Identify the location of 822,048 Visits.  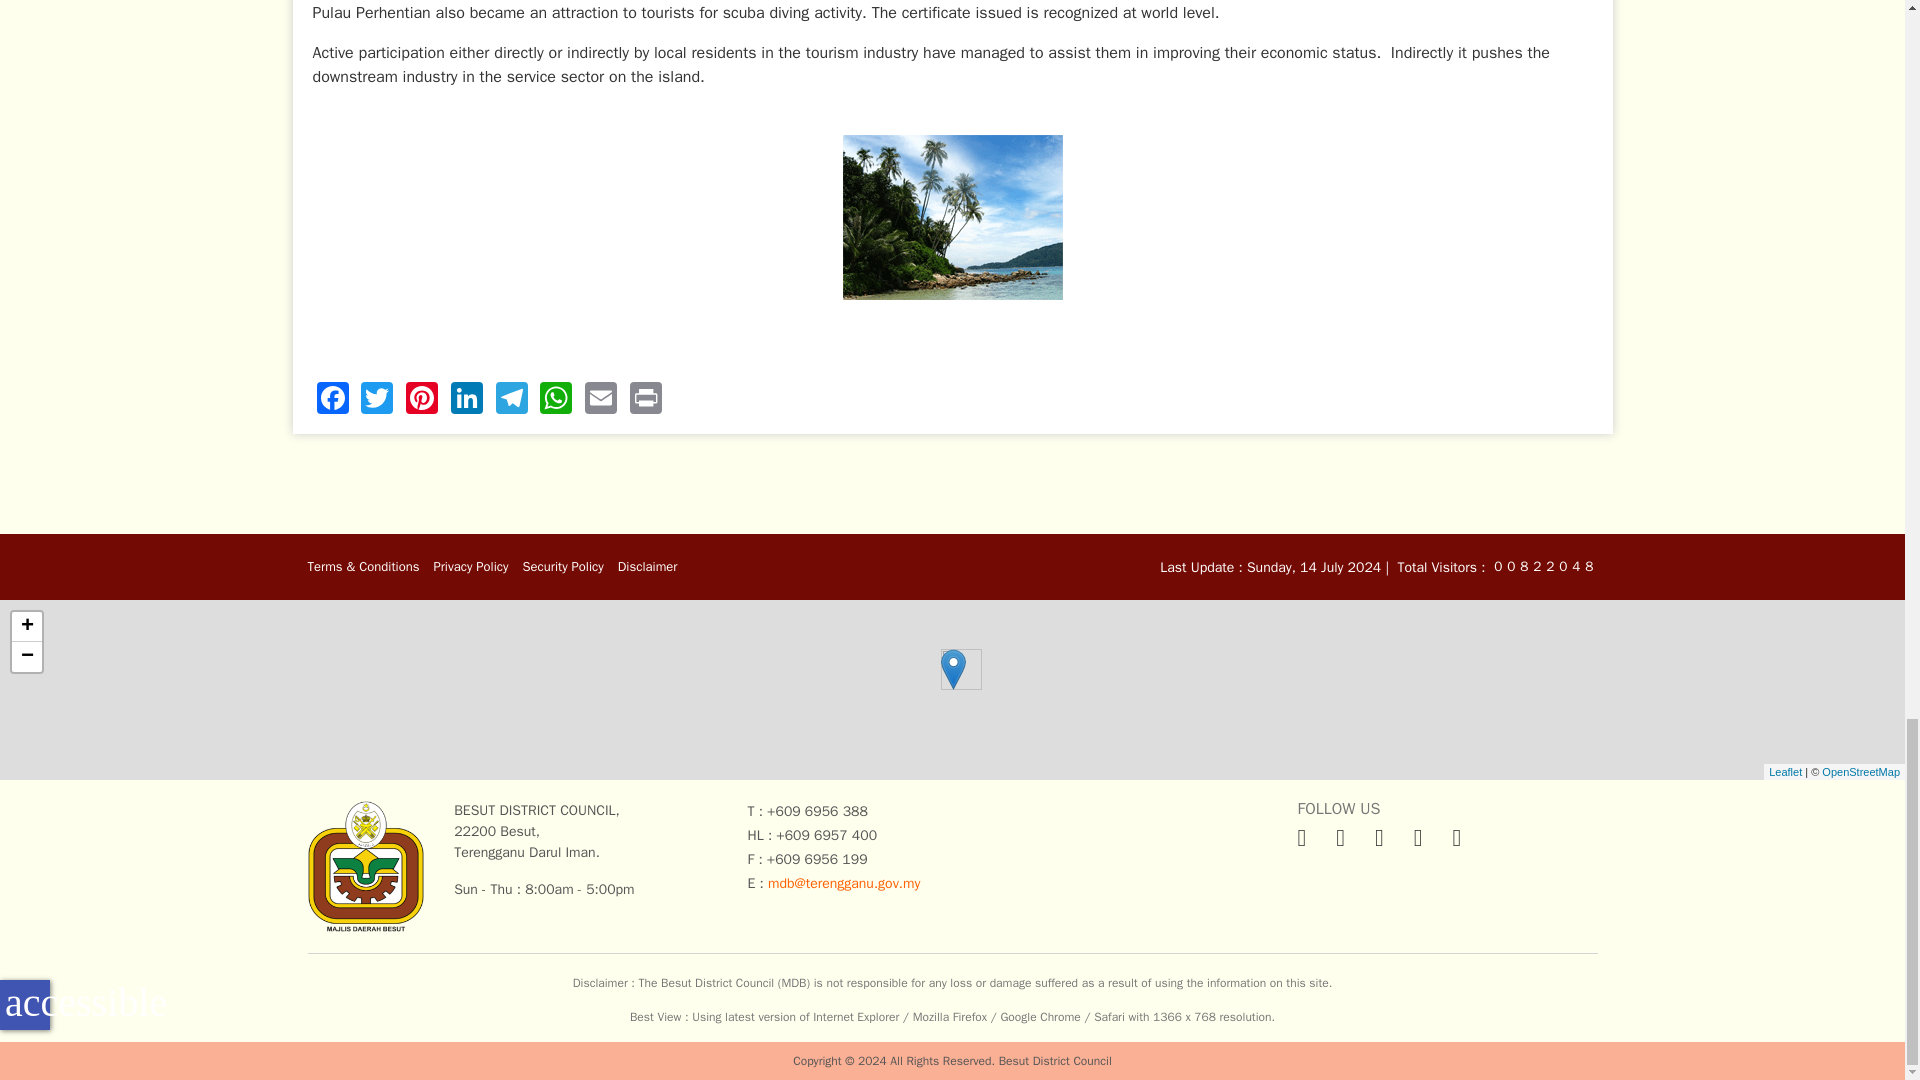
(1574, 564).